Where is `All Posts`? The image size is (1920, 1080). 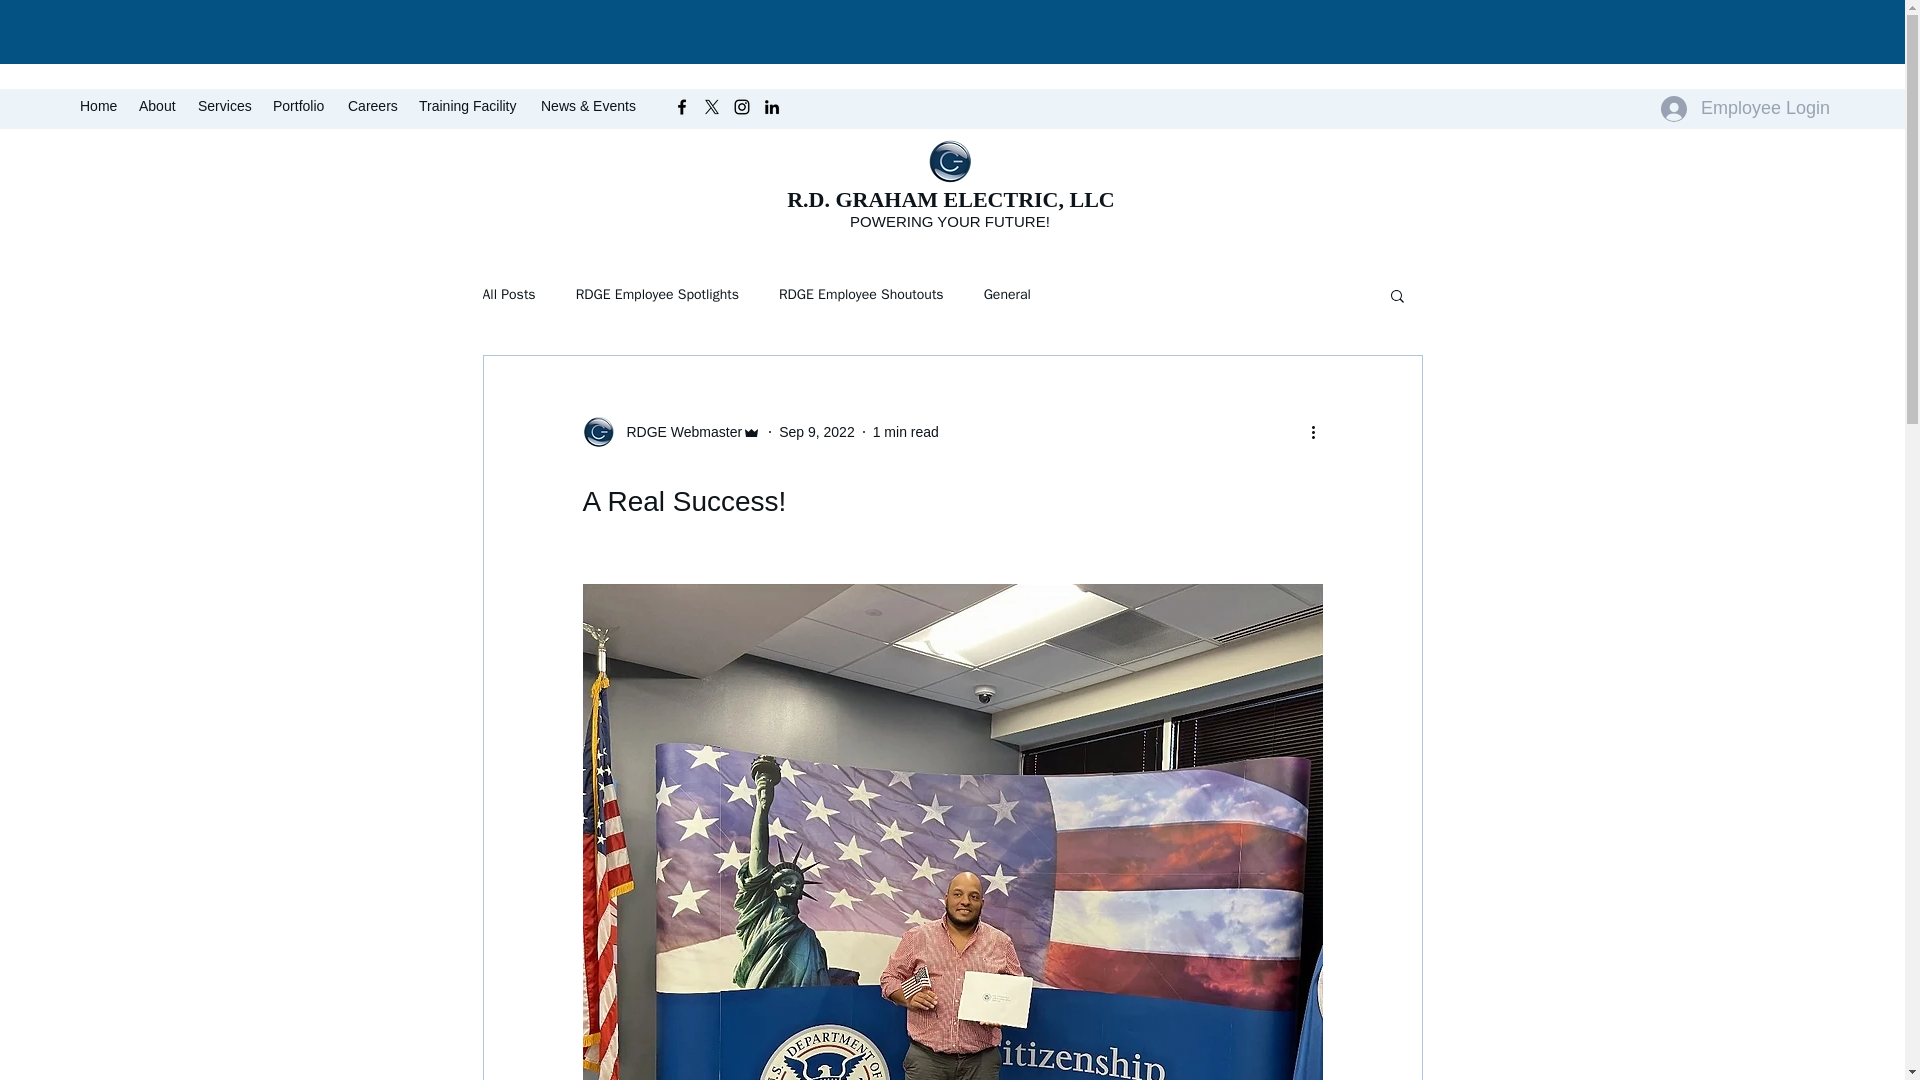 All Posts is located at coordinates (508, 294).